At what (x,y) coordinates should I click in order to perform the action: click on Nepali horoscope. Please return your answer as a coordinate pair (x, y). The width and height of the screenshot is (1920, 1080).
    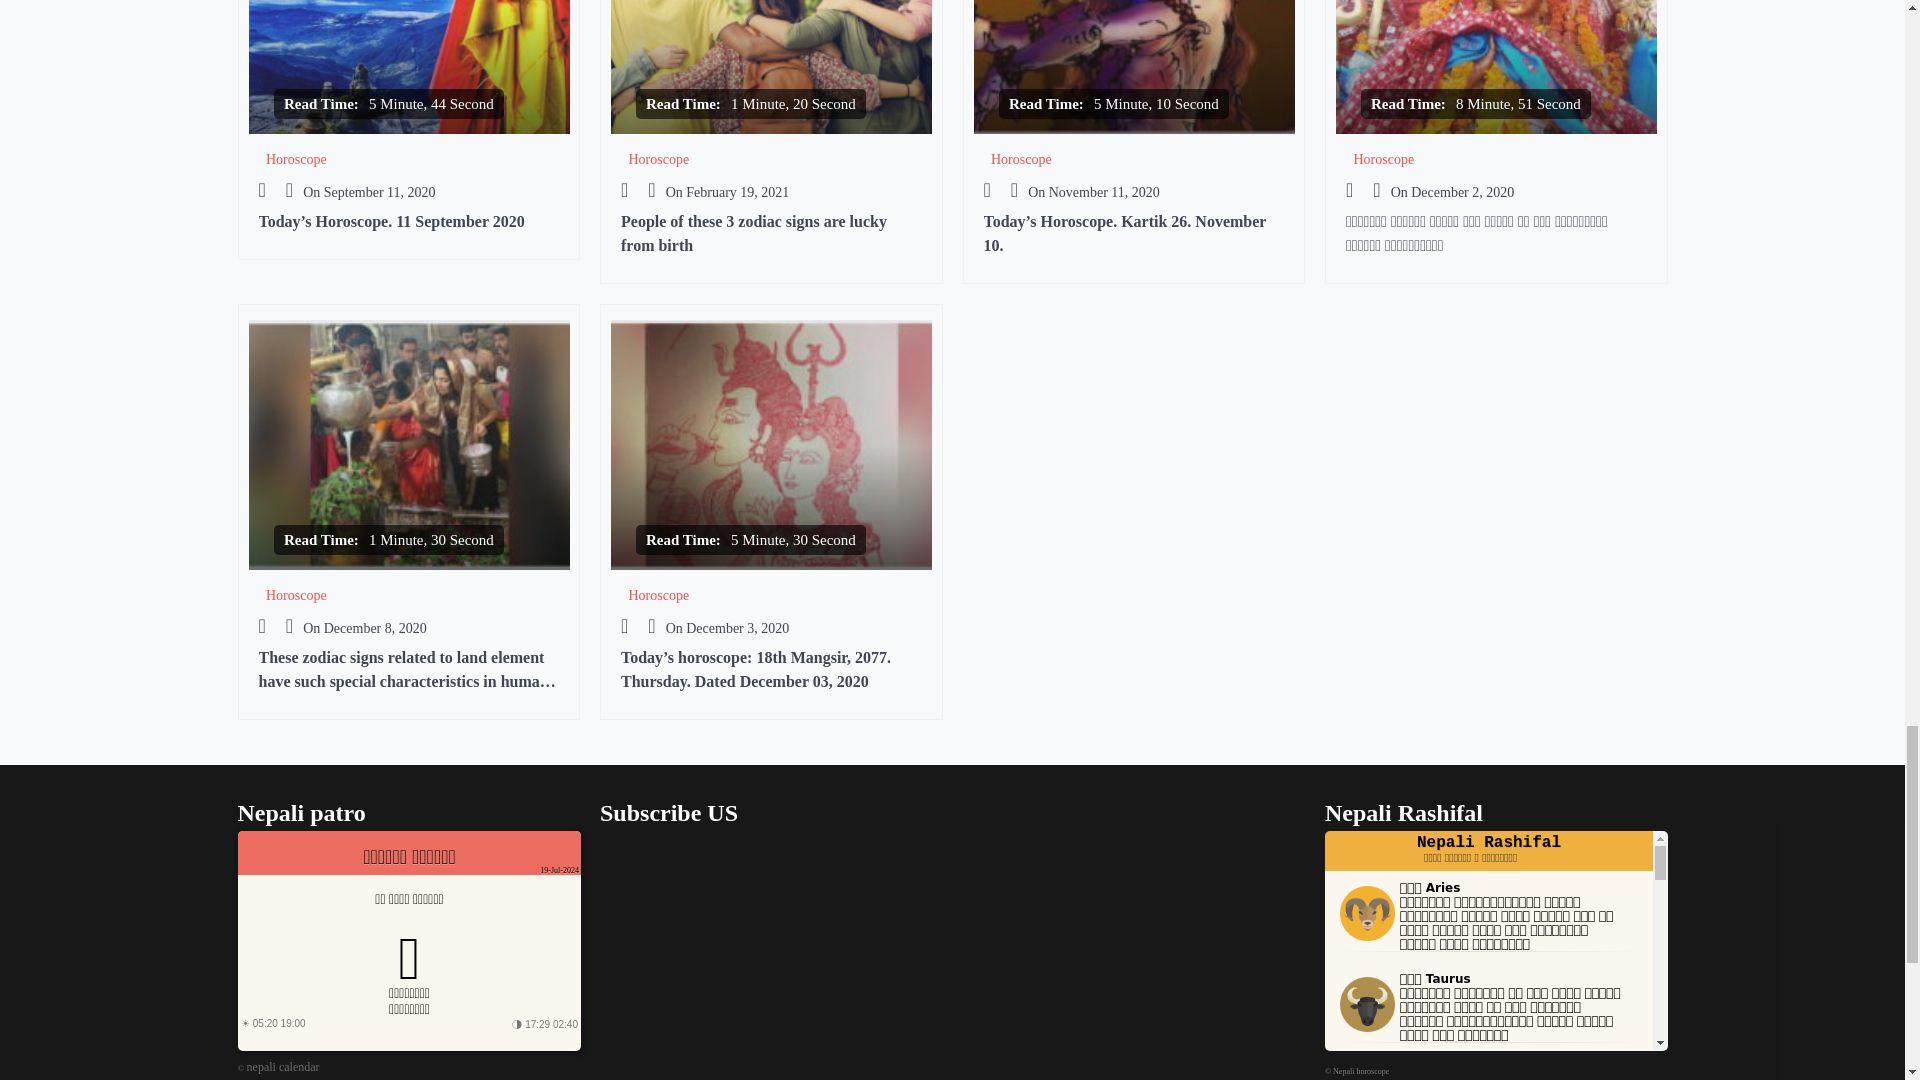
    Looking at the image, I should click on (1360, 1071).